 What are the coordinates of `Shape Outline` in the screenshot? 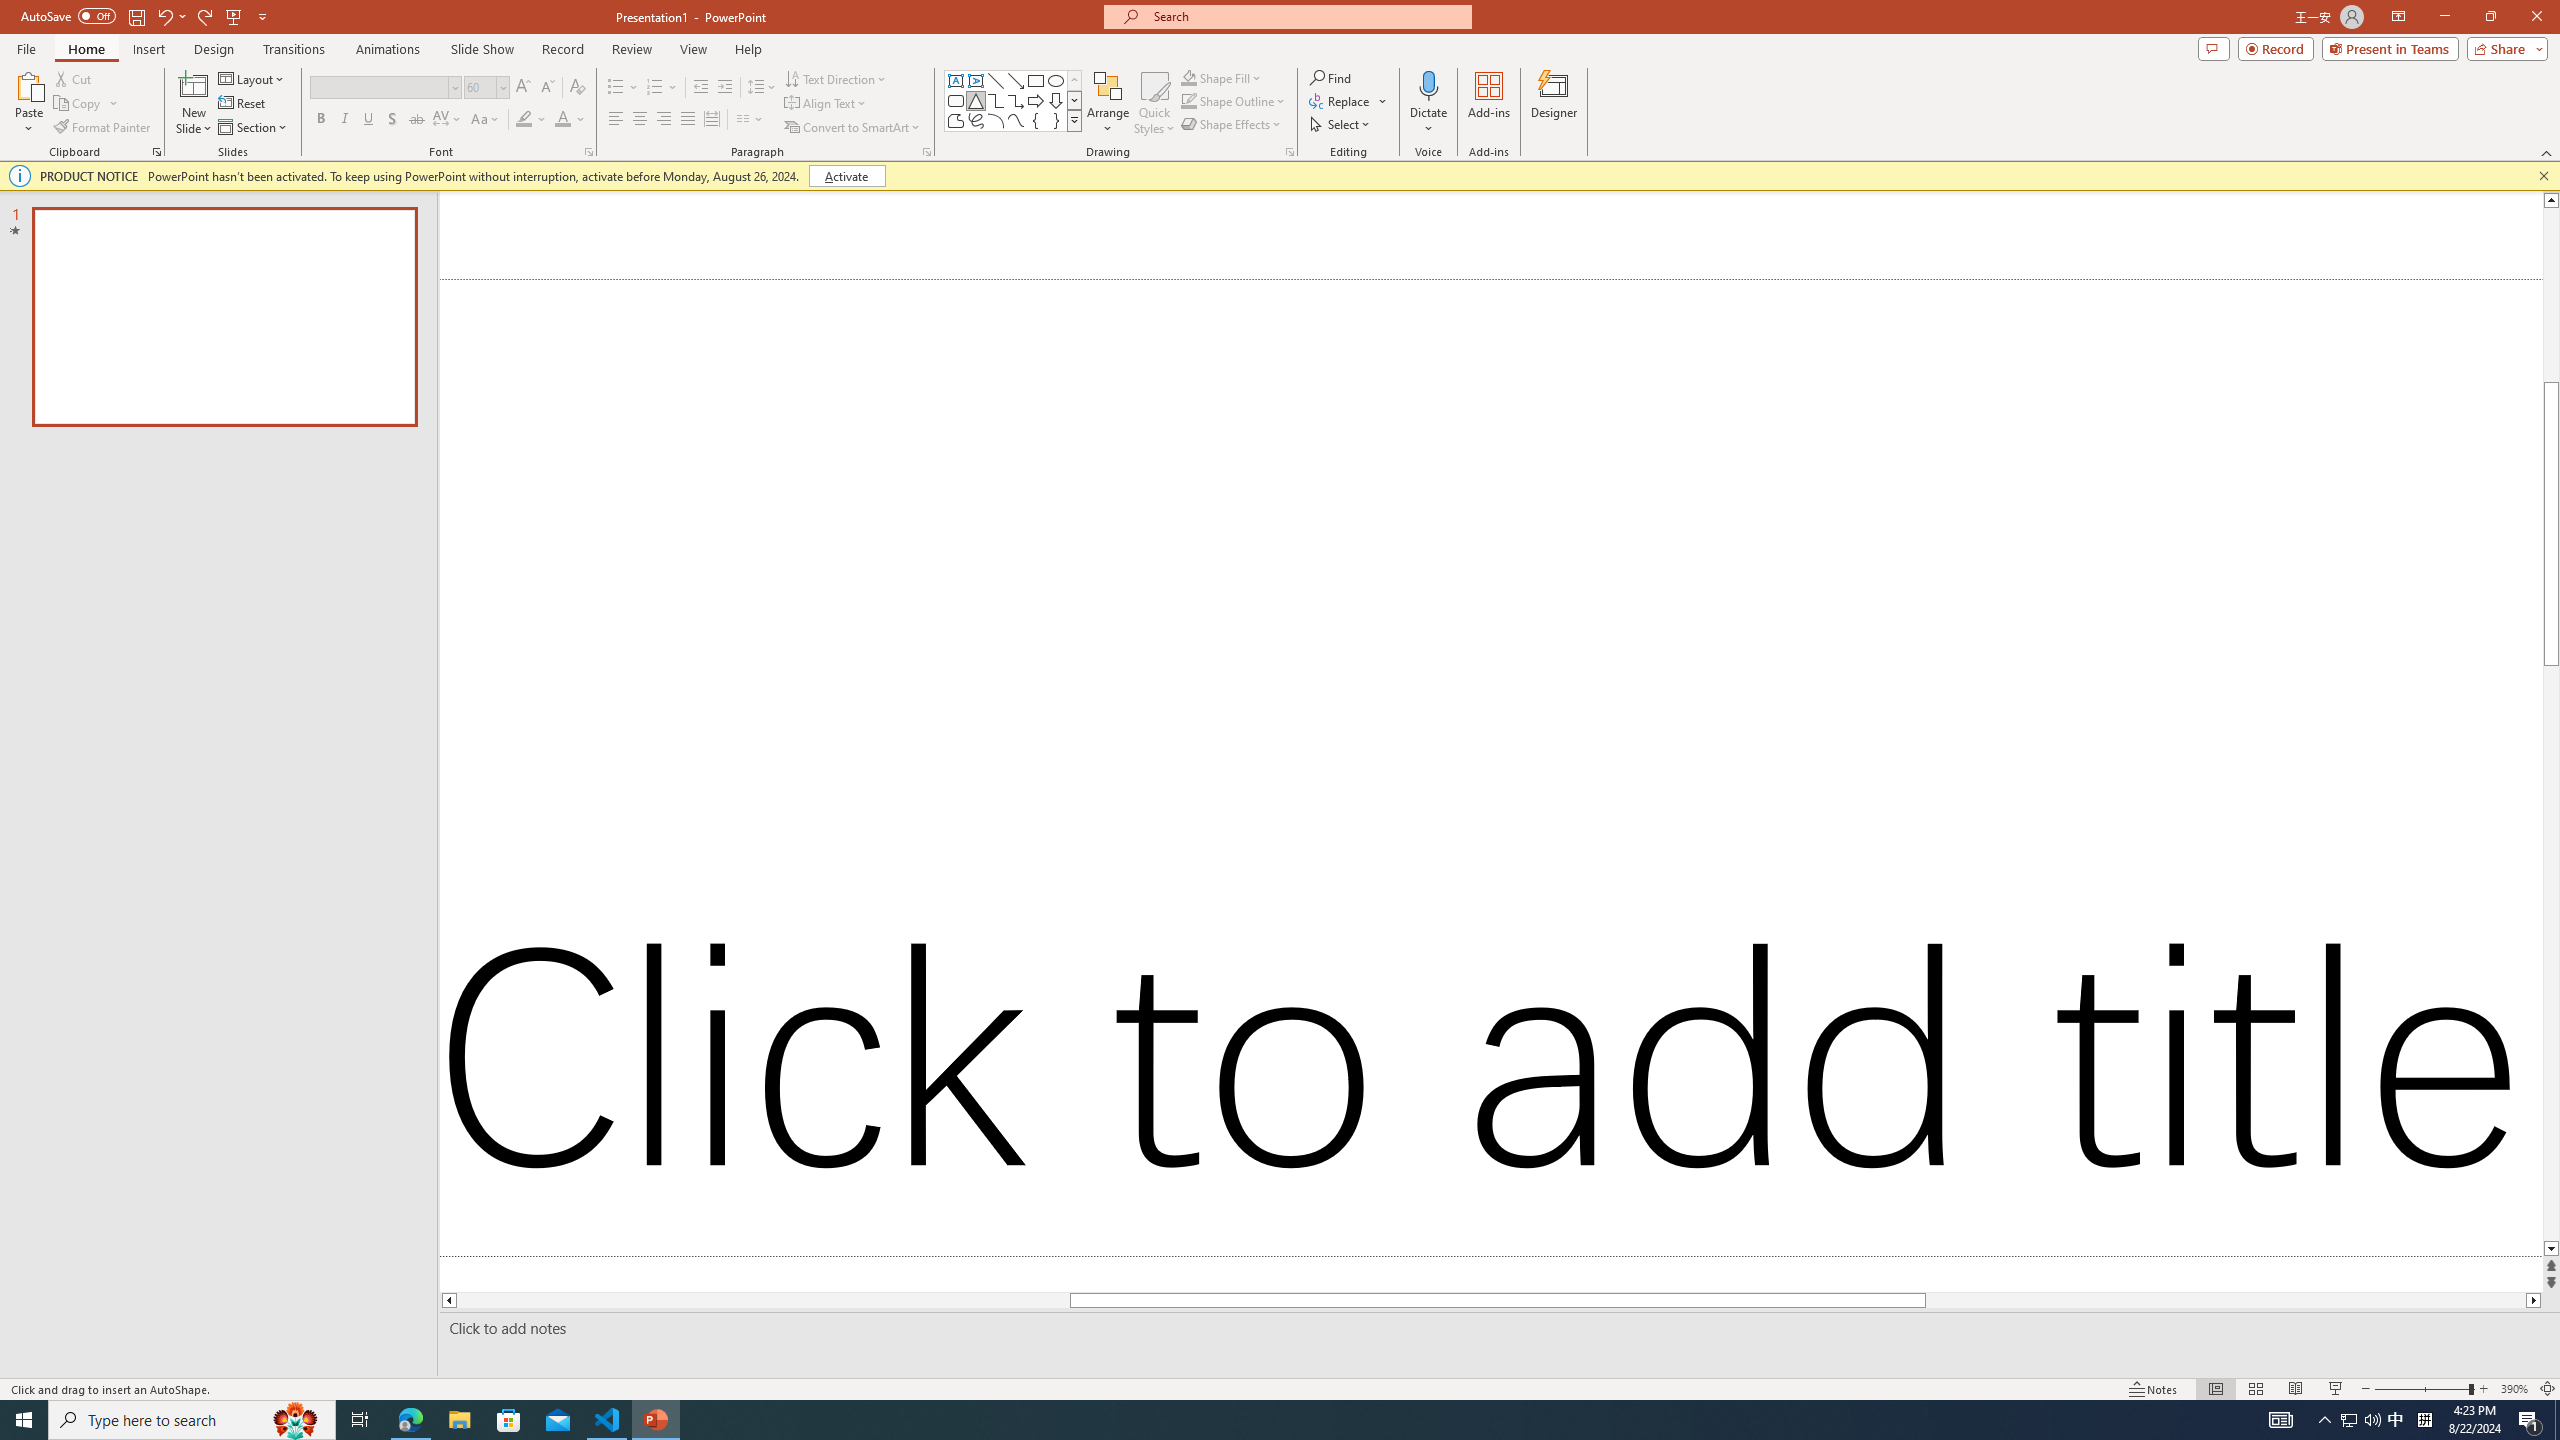 It's located at (1234, 100).